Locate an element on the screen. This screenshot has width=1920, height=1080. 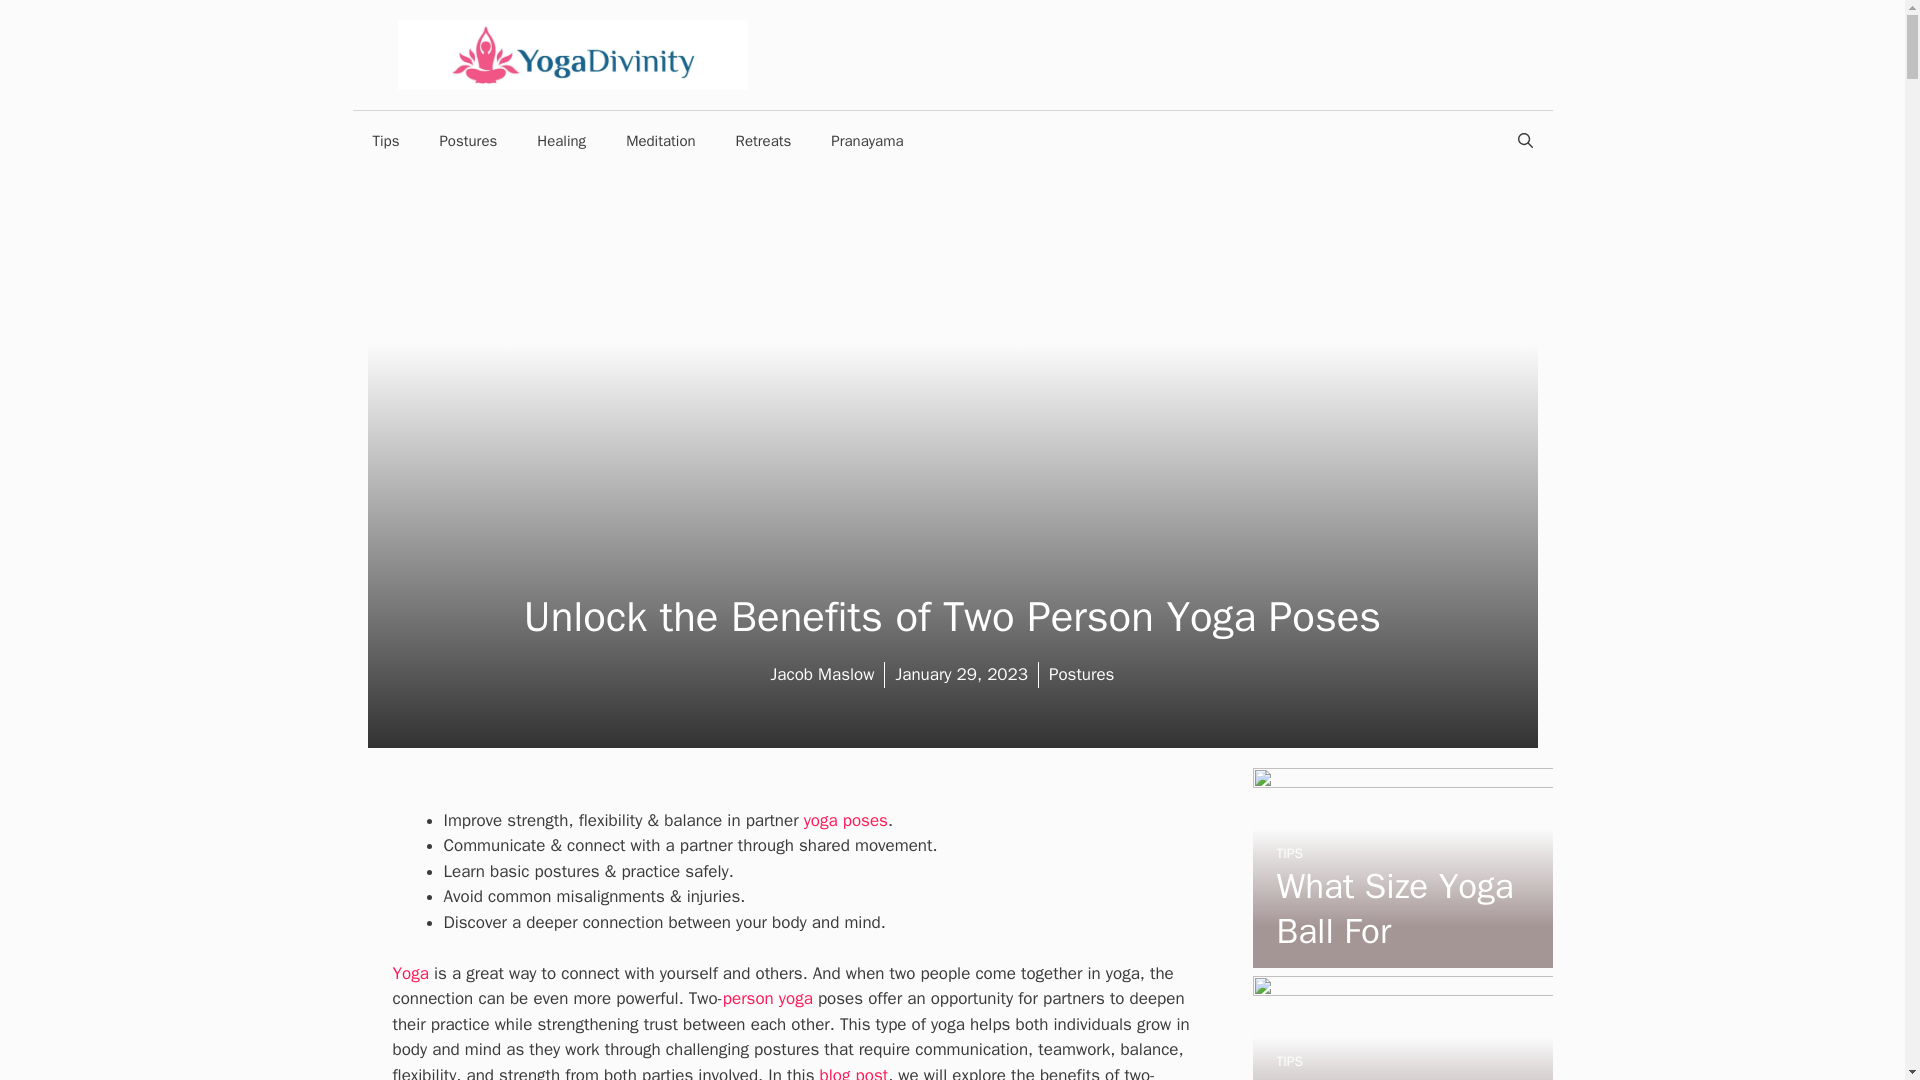
What Size Yoga Ball For Pregnancy? Choosing The Right Fit is located at coordinates (1401, 954).